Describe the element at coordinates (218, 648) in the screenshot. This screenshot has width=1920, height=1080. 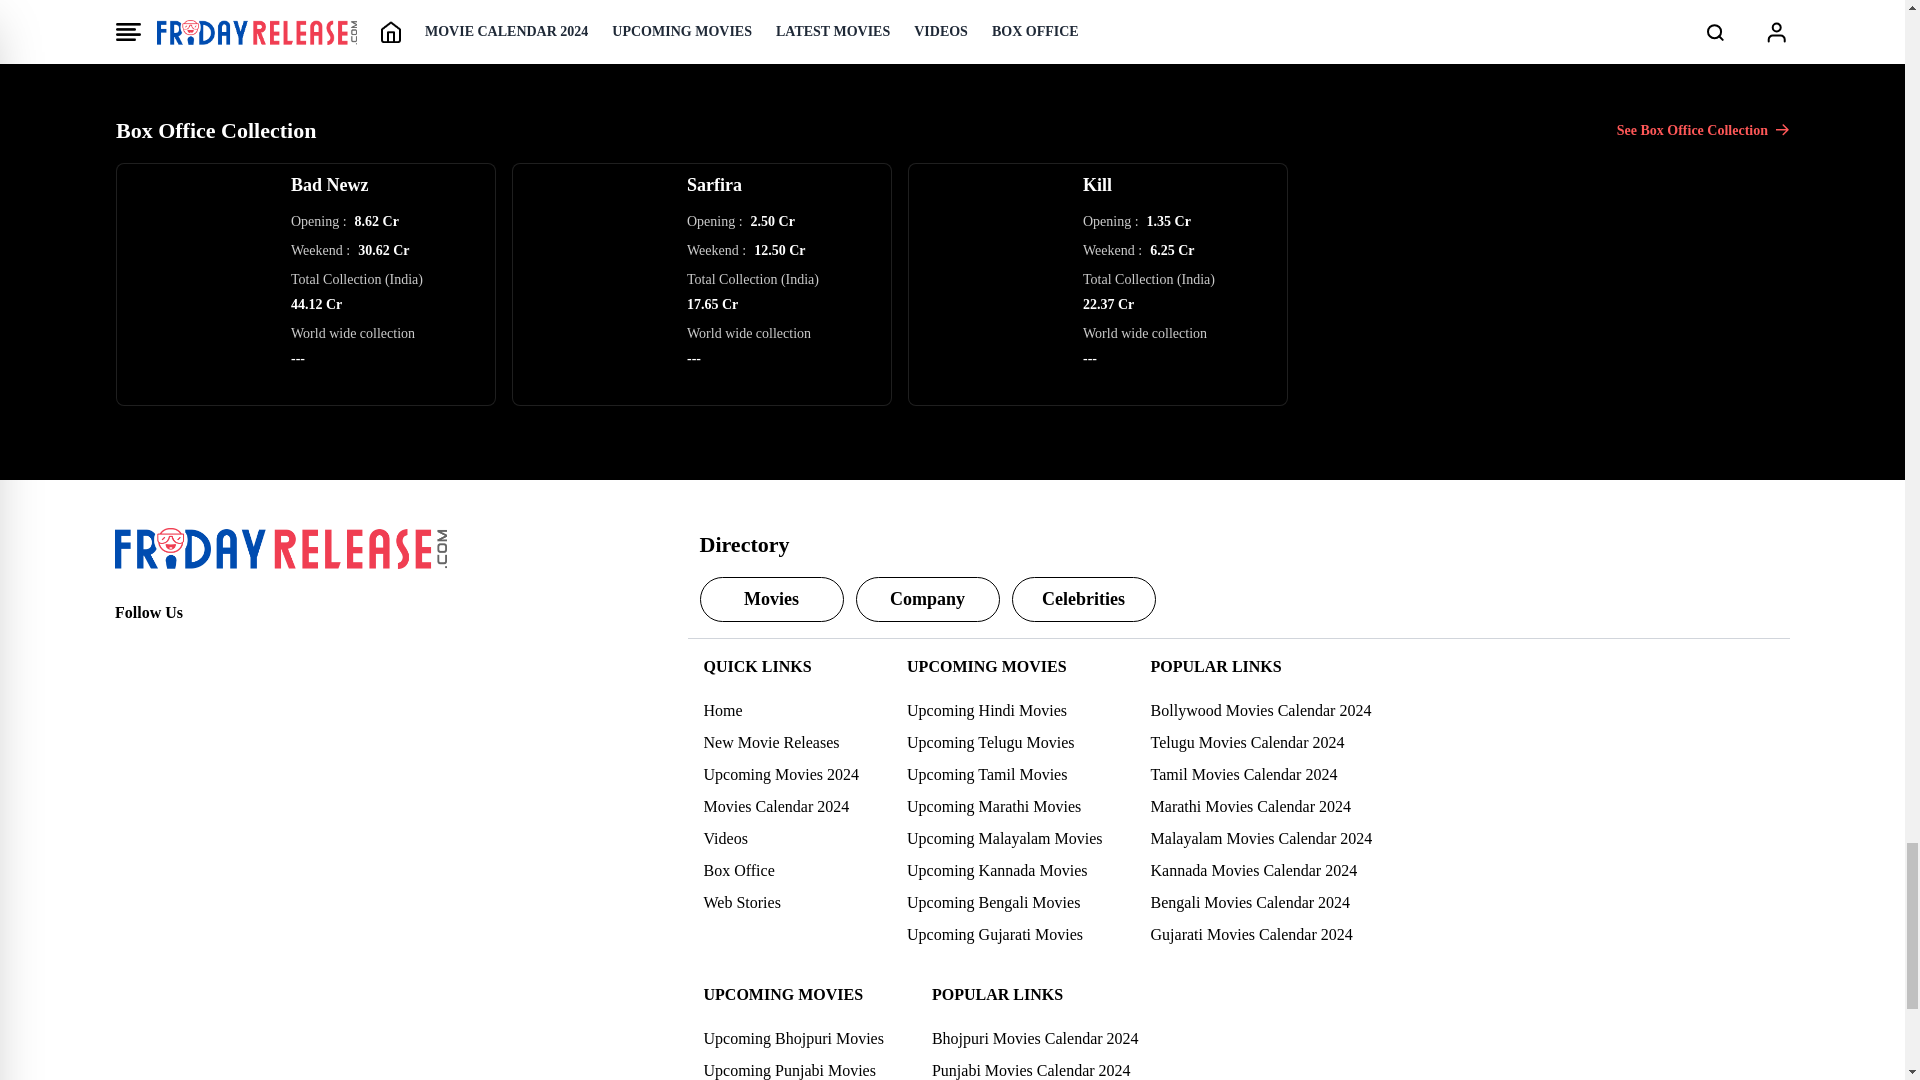
I see `Instagram Page` at that location.